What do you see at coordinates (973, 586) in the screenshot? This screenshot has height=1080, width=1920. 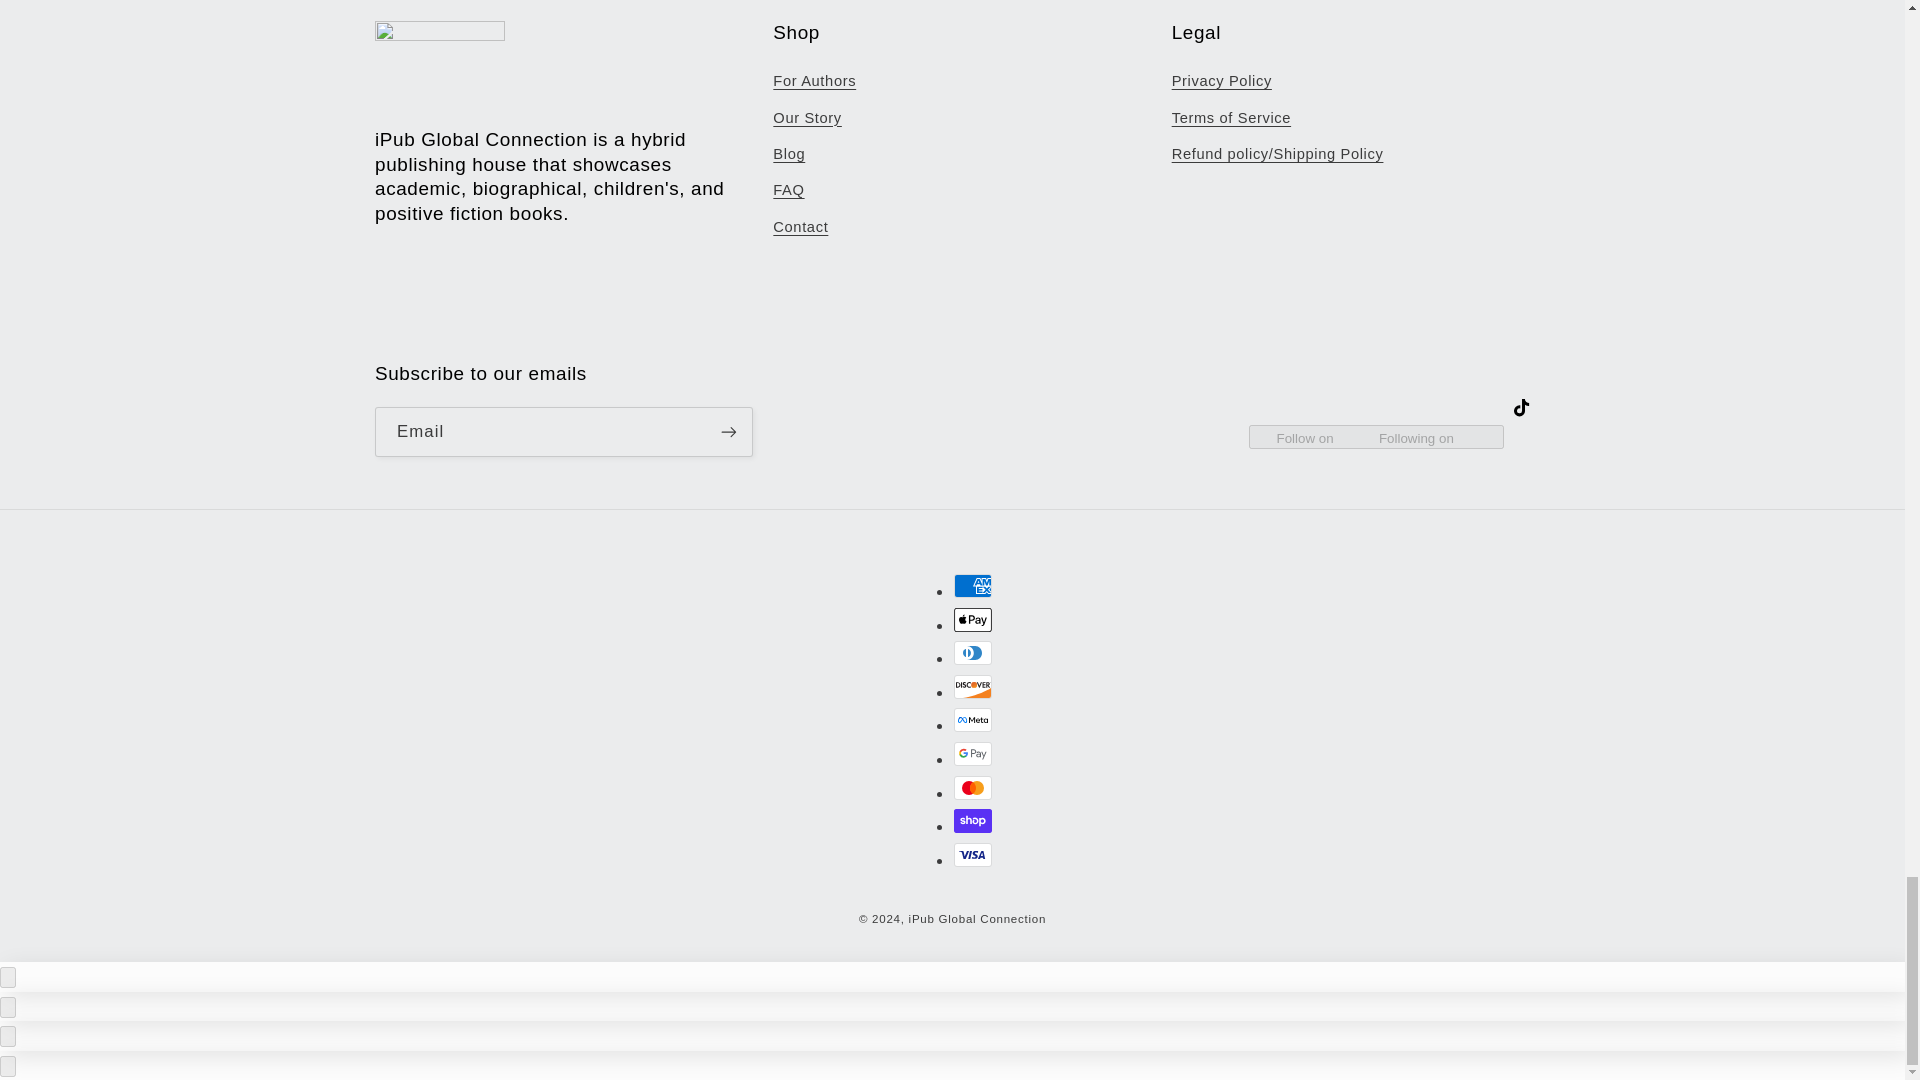 I see `American Express` at bounding box center [973, 586].